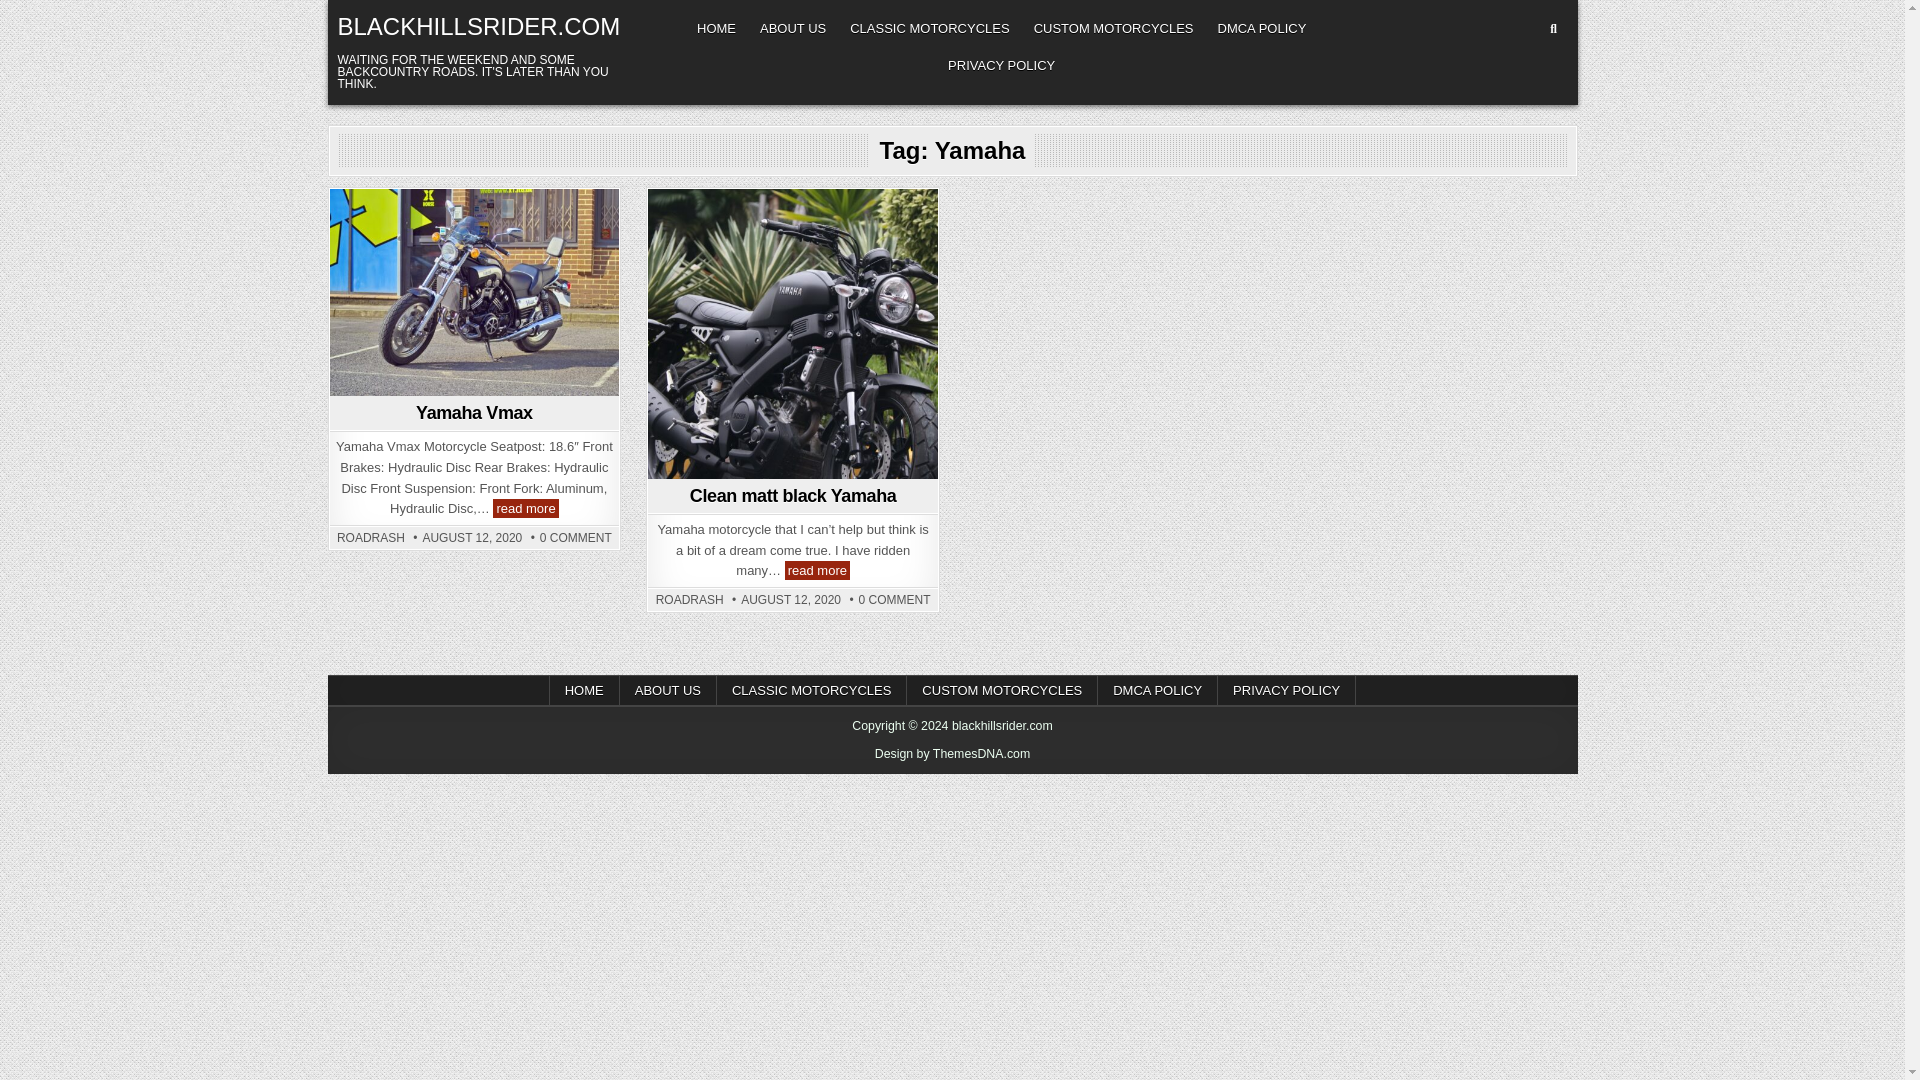  What do you see at coordinates (929, 28) in the screenshot?
I see `Search` at bounding box center [929, 28].